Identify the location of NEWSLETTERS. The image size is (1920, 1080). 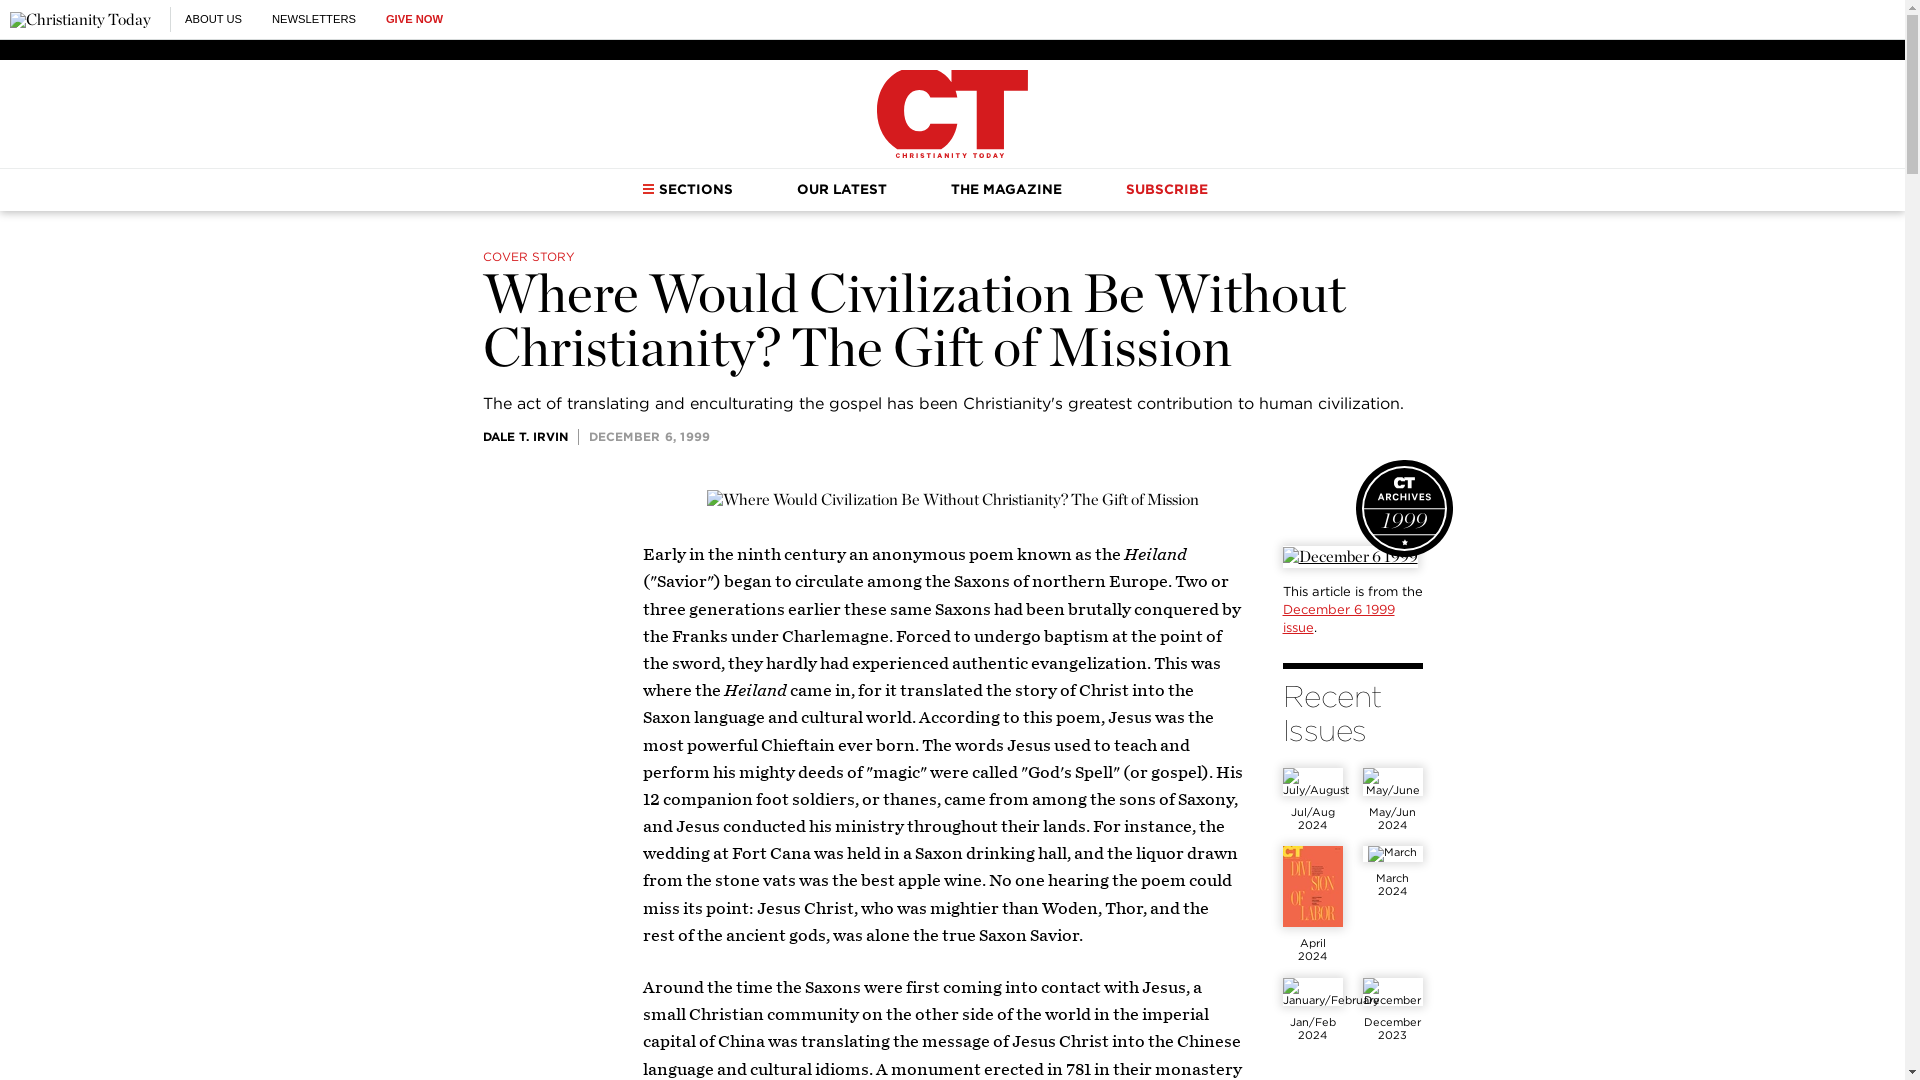
(314, 19).